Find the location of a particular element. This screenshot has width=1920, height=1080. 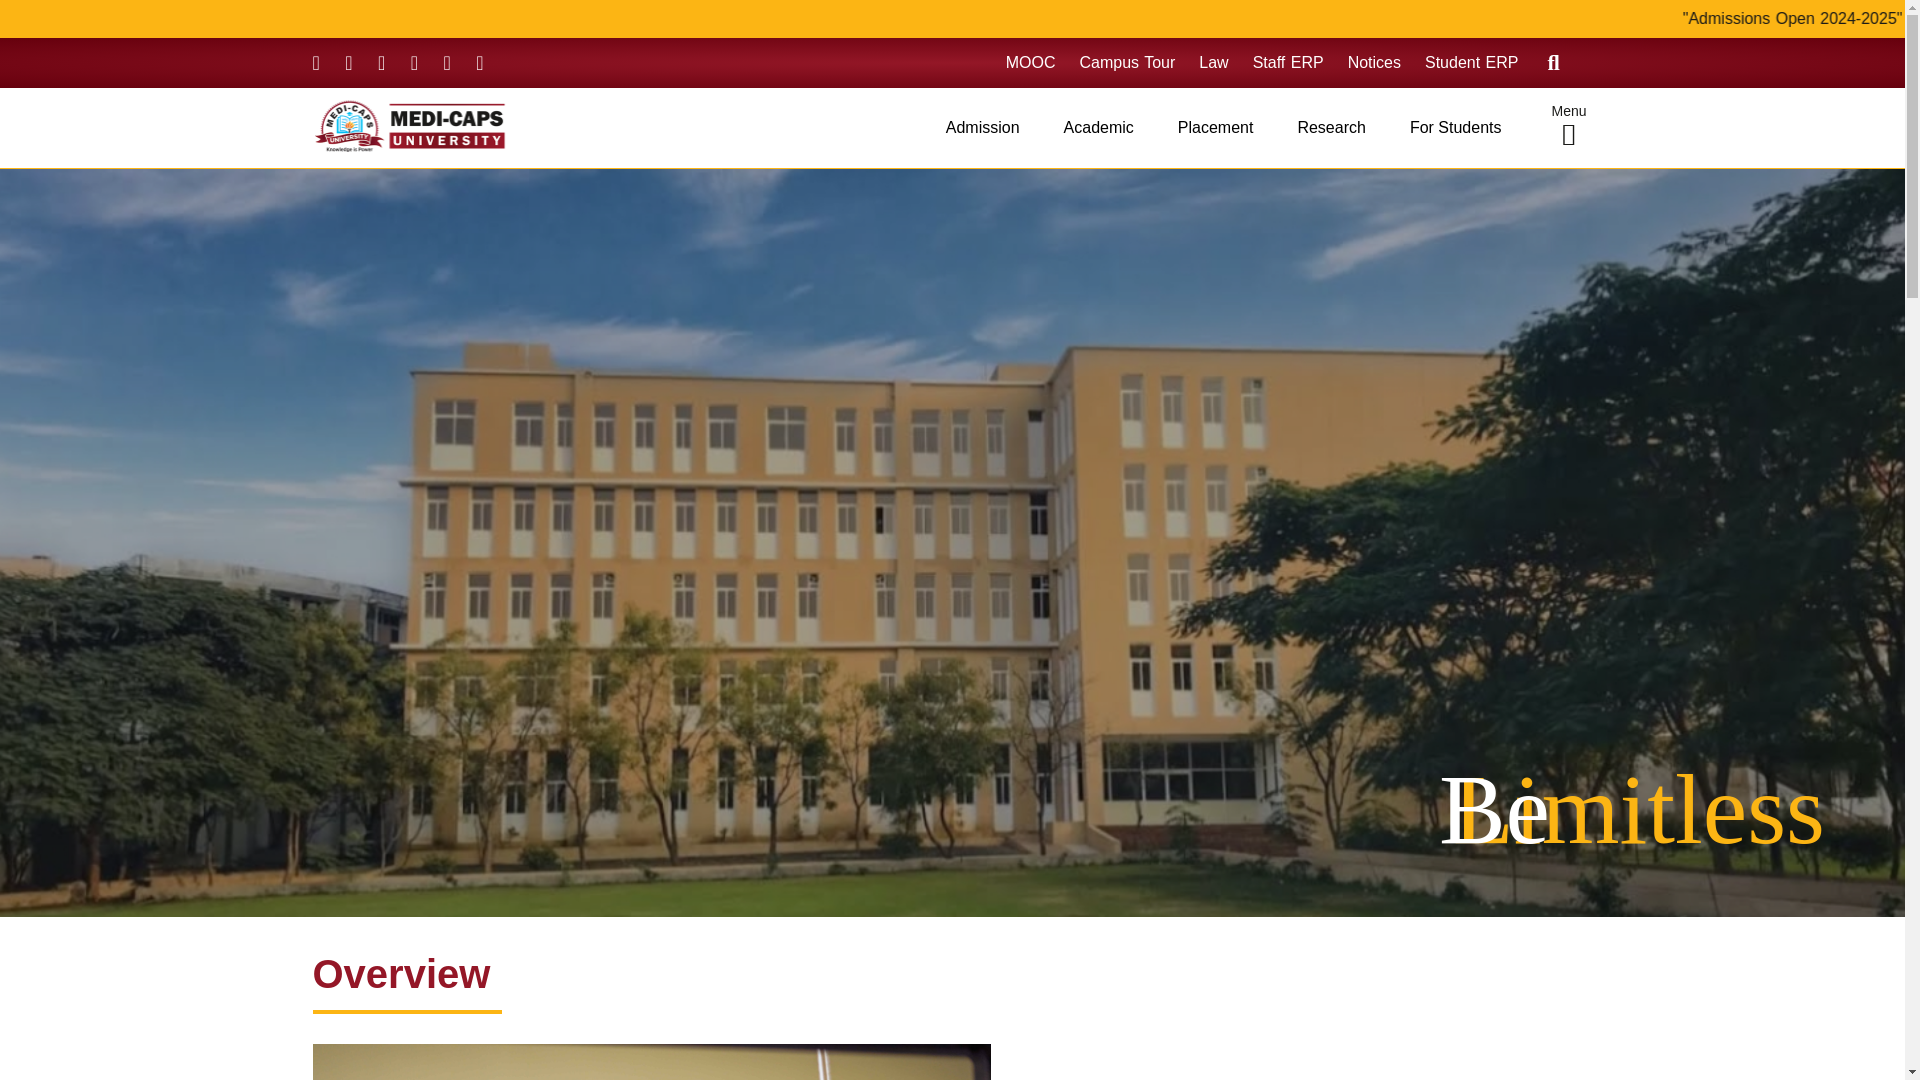

Notices is located at coordinates (1374, 63).